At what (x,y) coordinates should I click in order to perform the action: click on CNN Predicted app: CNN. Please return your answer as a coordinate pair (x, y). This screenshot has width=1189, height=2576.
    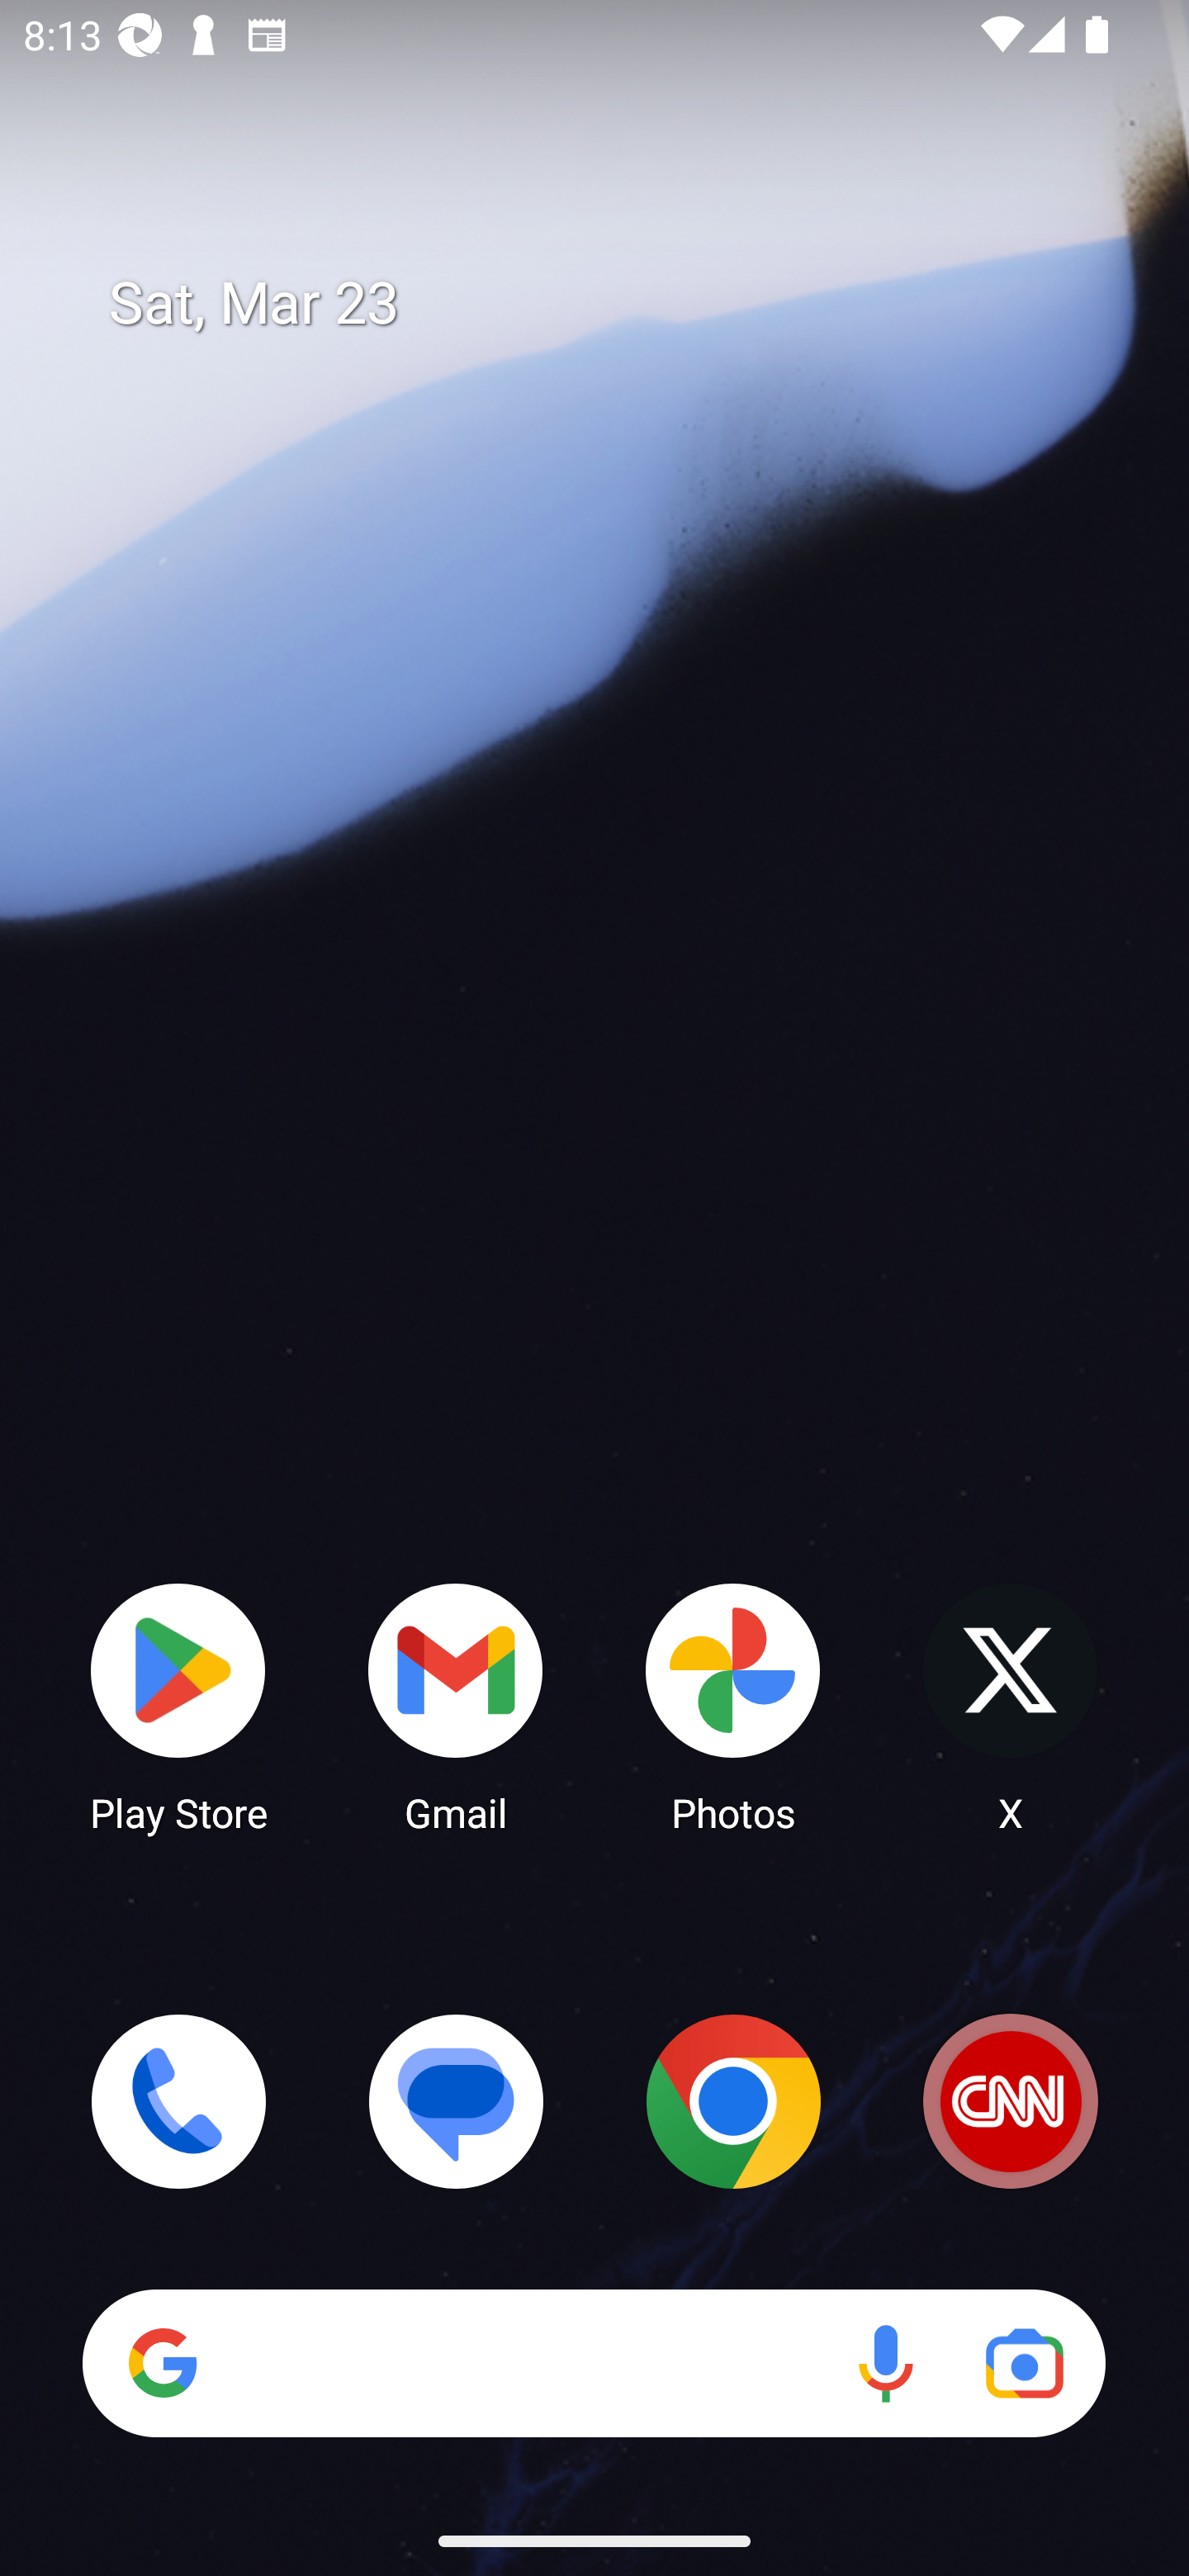
    Looking at the image, I should click on (1011, 2101).